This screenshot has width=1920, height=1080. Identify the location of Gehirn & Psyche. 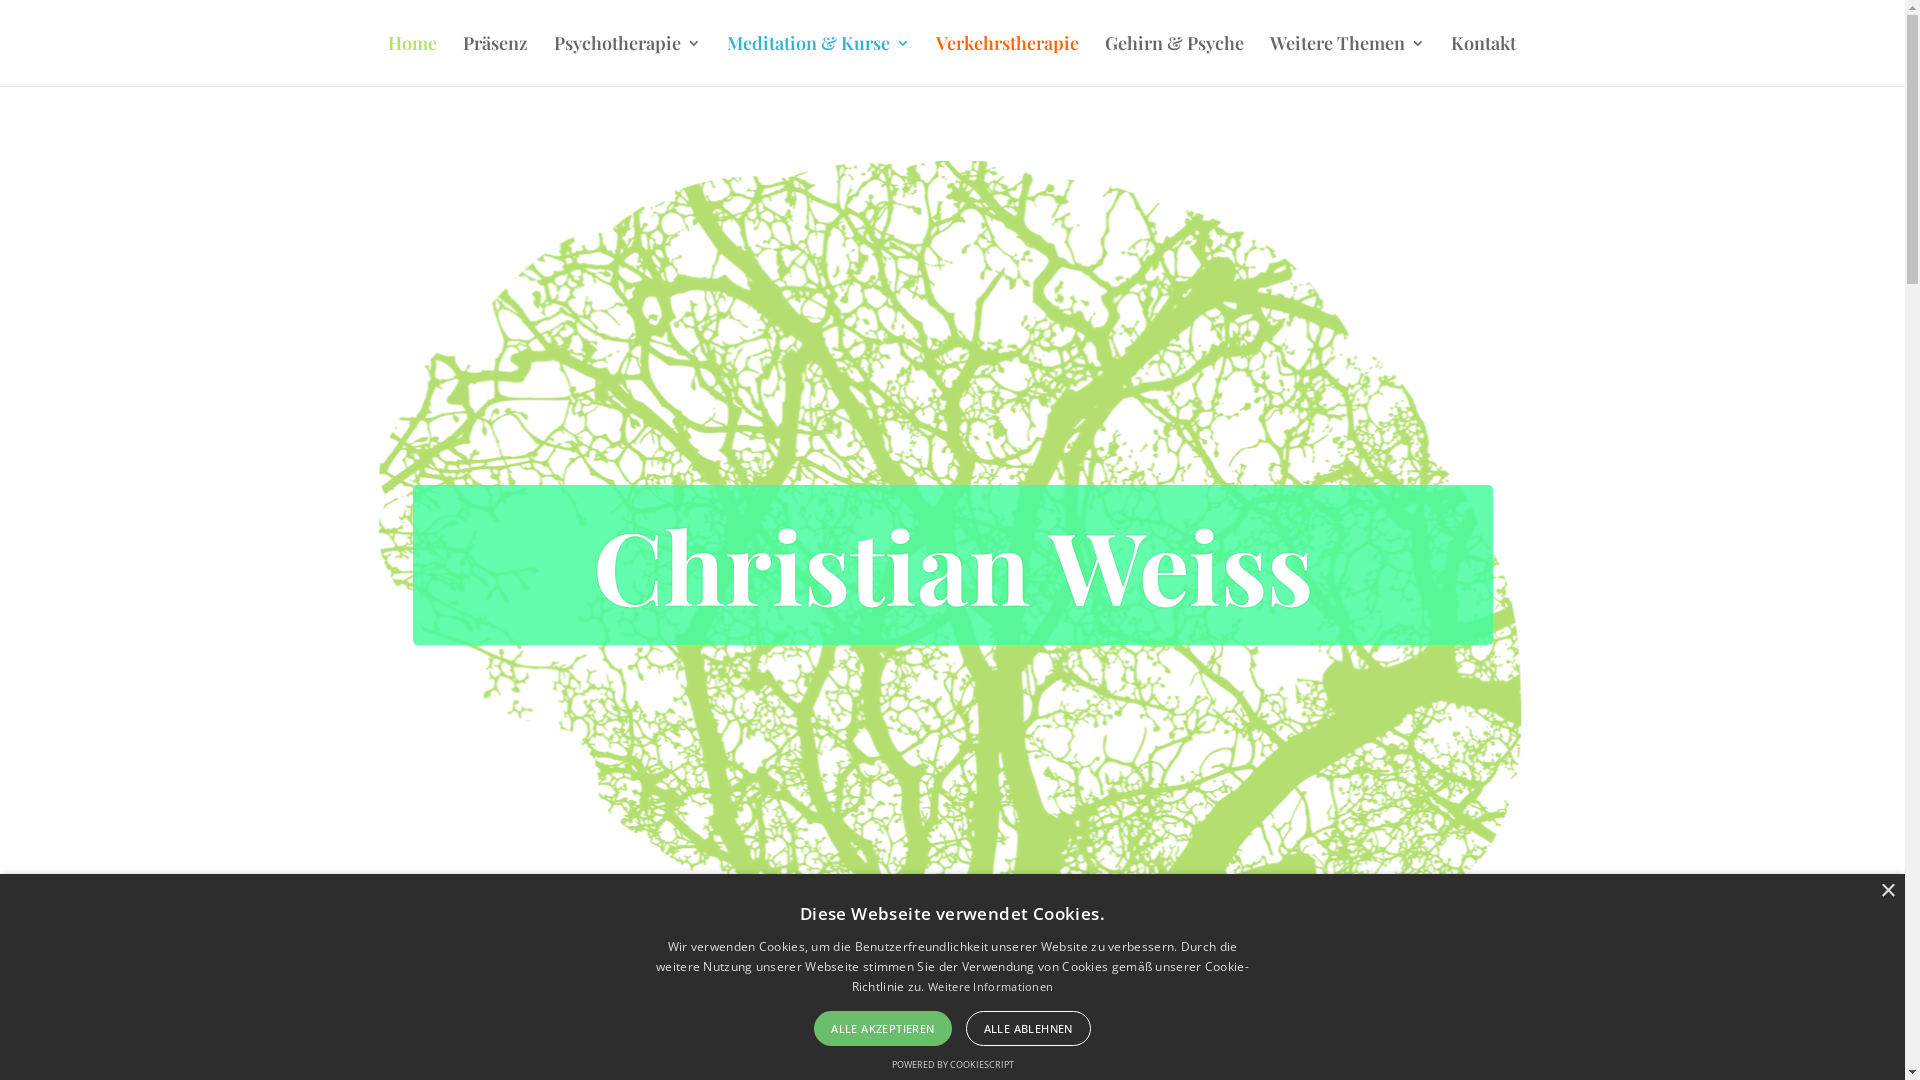
(1174, 61).